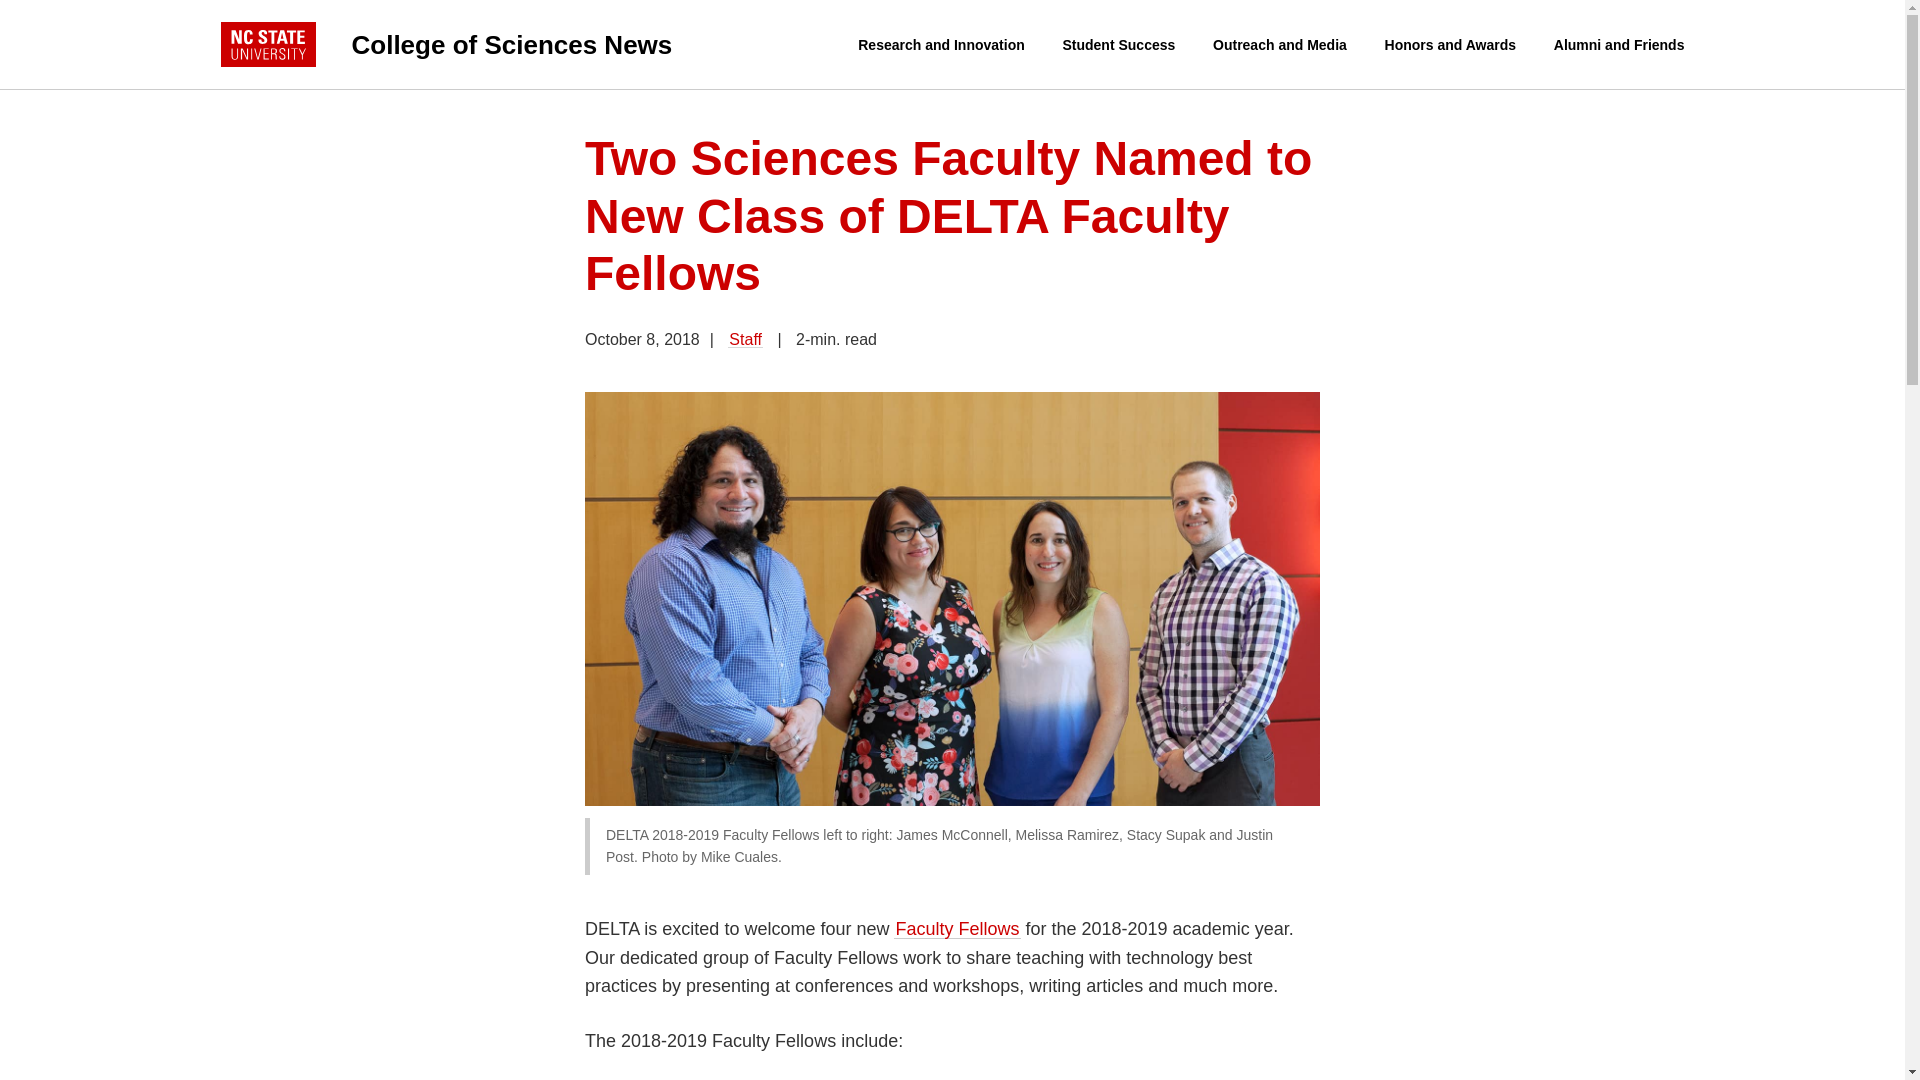 The image size is (1920, 1080). What do you see at coordinates (1118, 45) in the screenshot?
I see `Student Success` at bounding box center [1118, 45].